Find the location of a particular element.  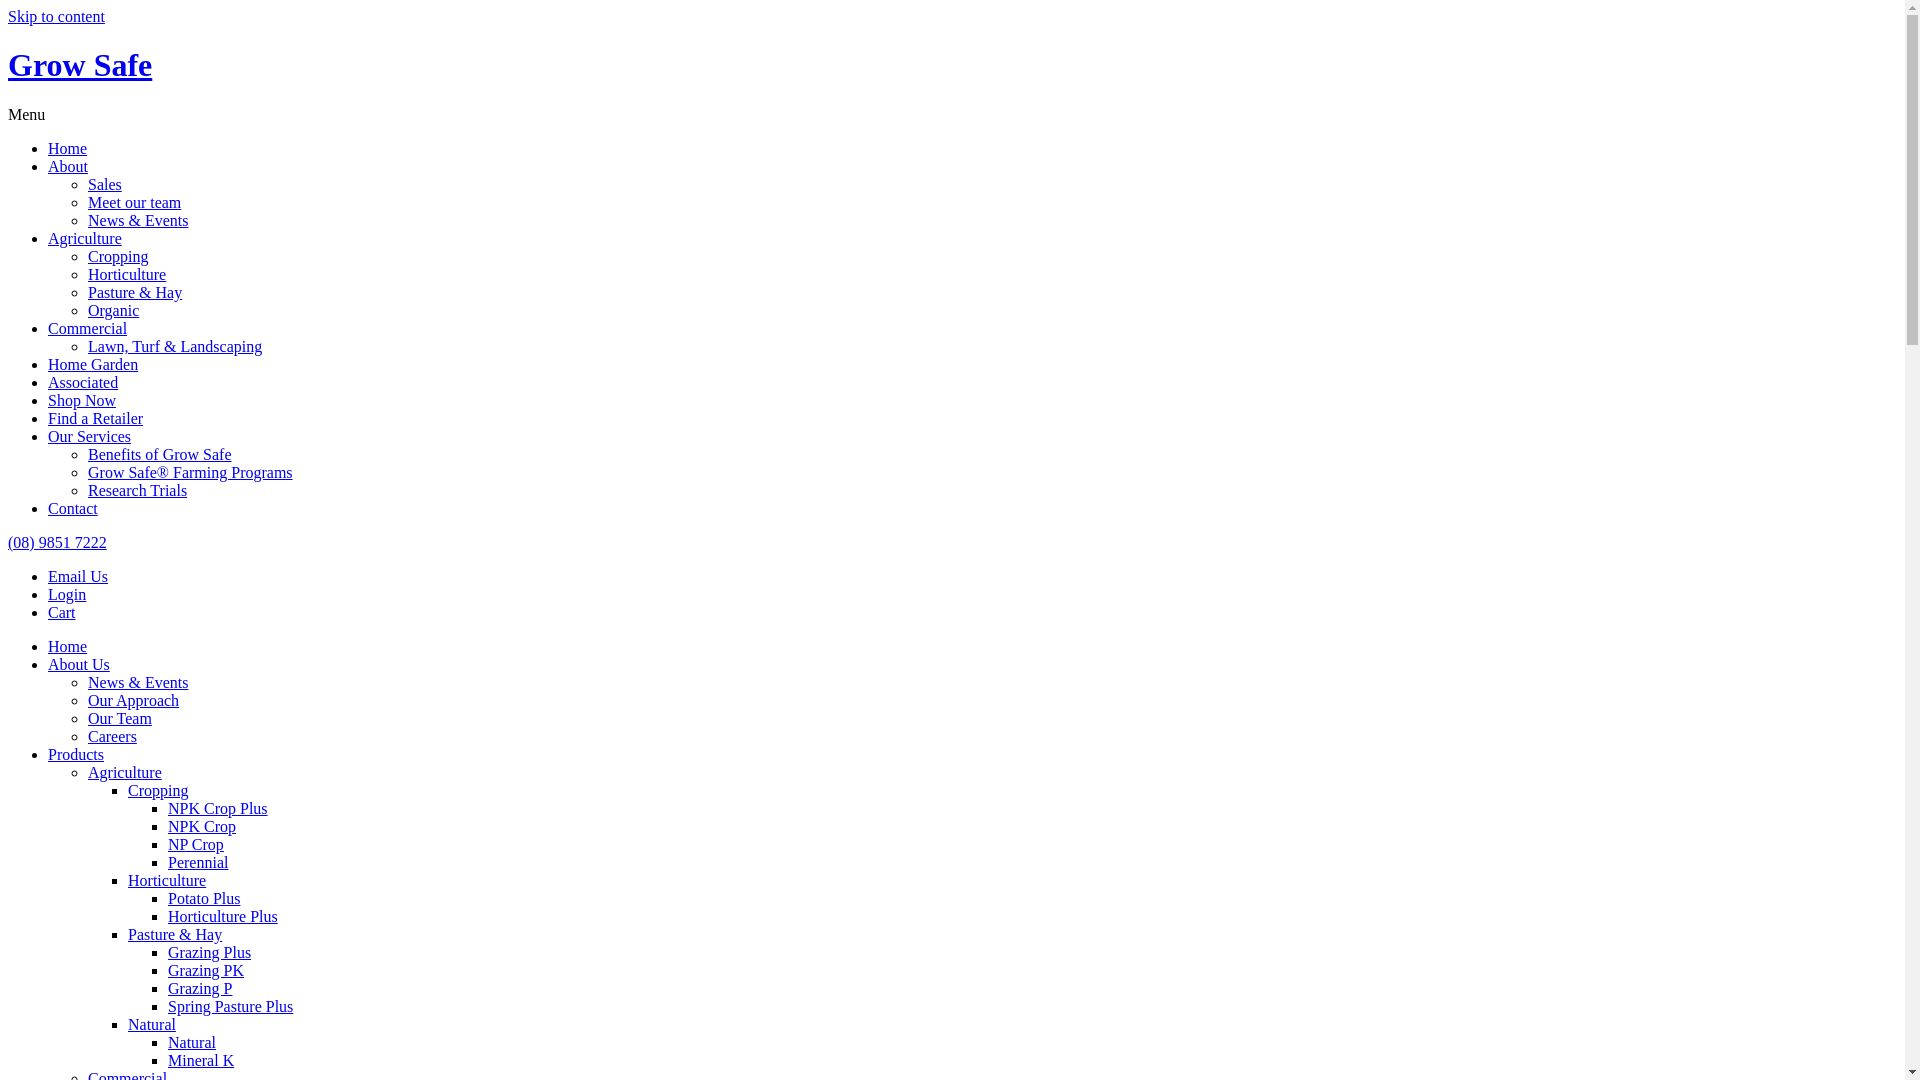

Perennial is located at coordinates (198, 862).